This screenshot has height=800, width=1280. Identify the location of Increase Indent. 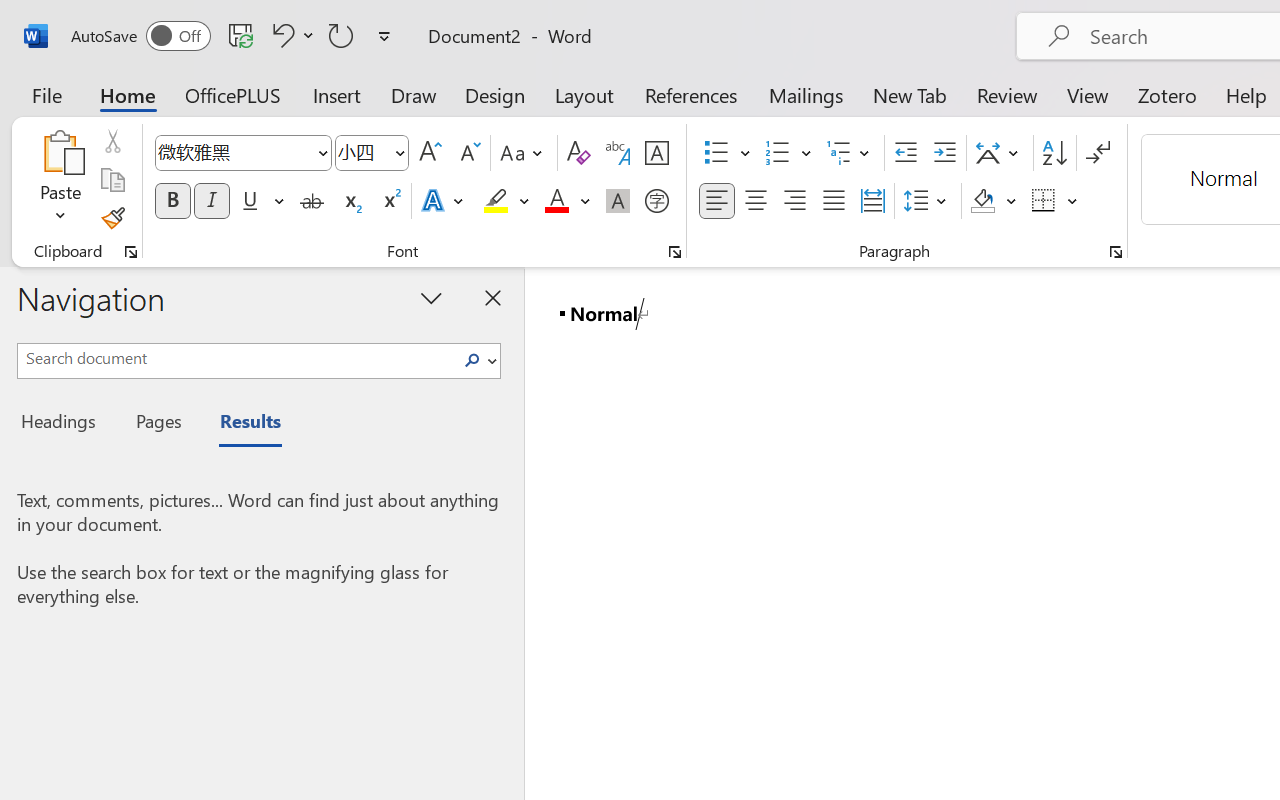
(944, 153).